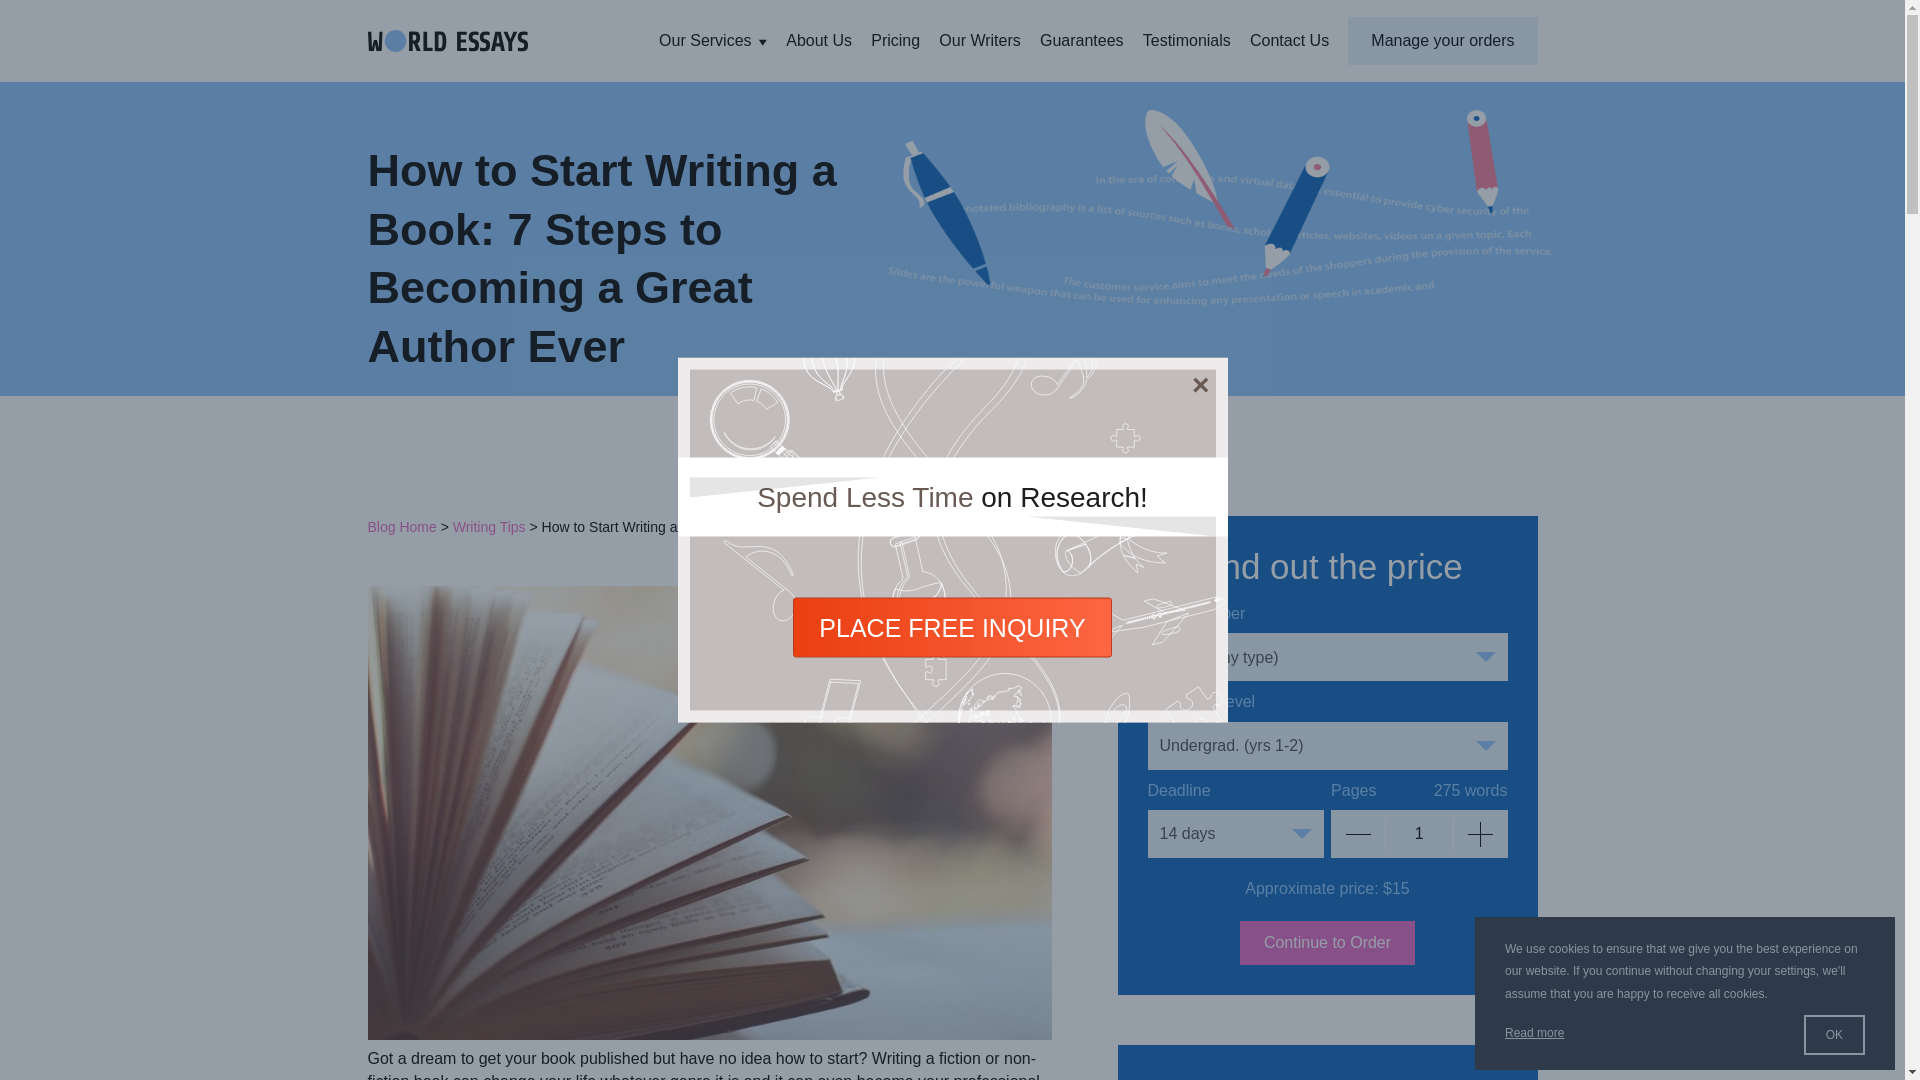 The image size is (1920, 1080). Describe the element at coordinates (1418, 834) in the screenshot. I see `1` at that location.